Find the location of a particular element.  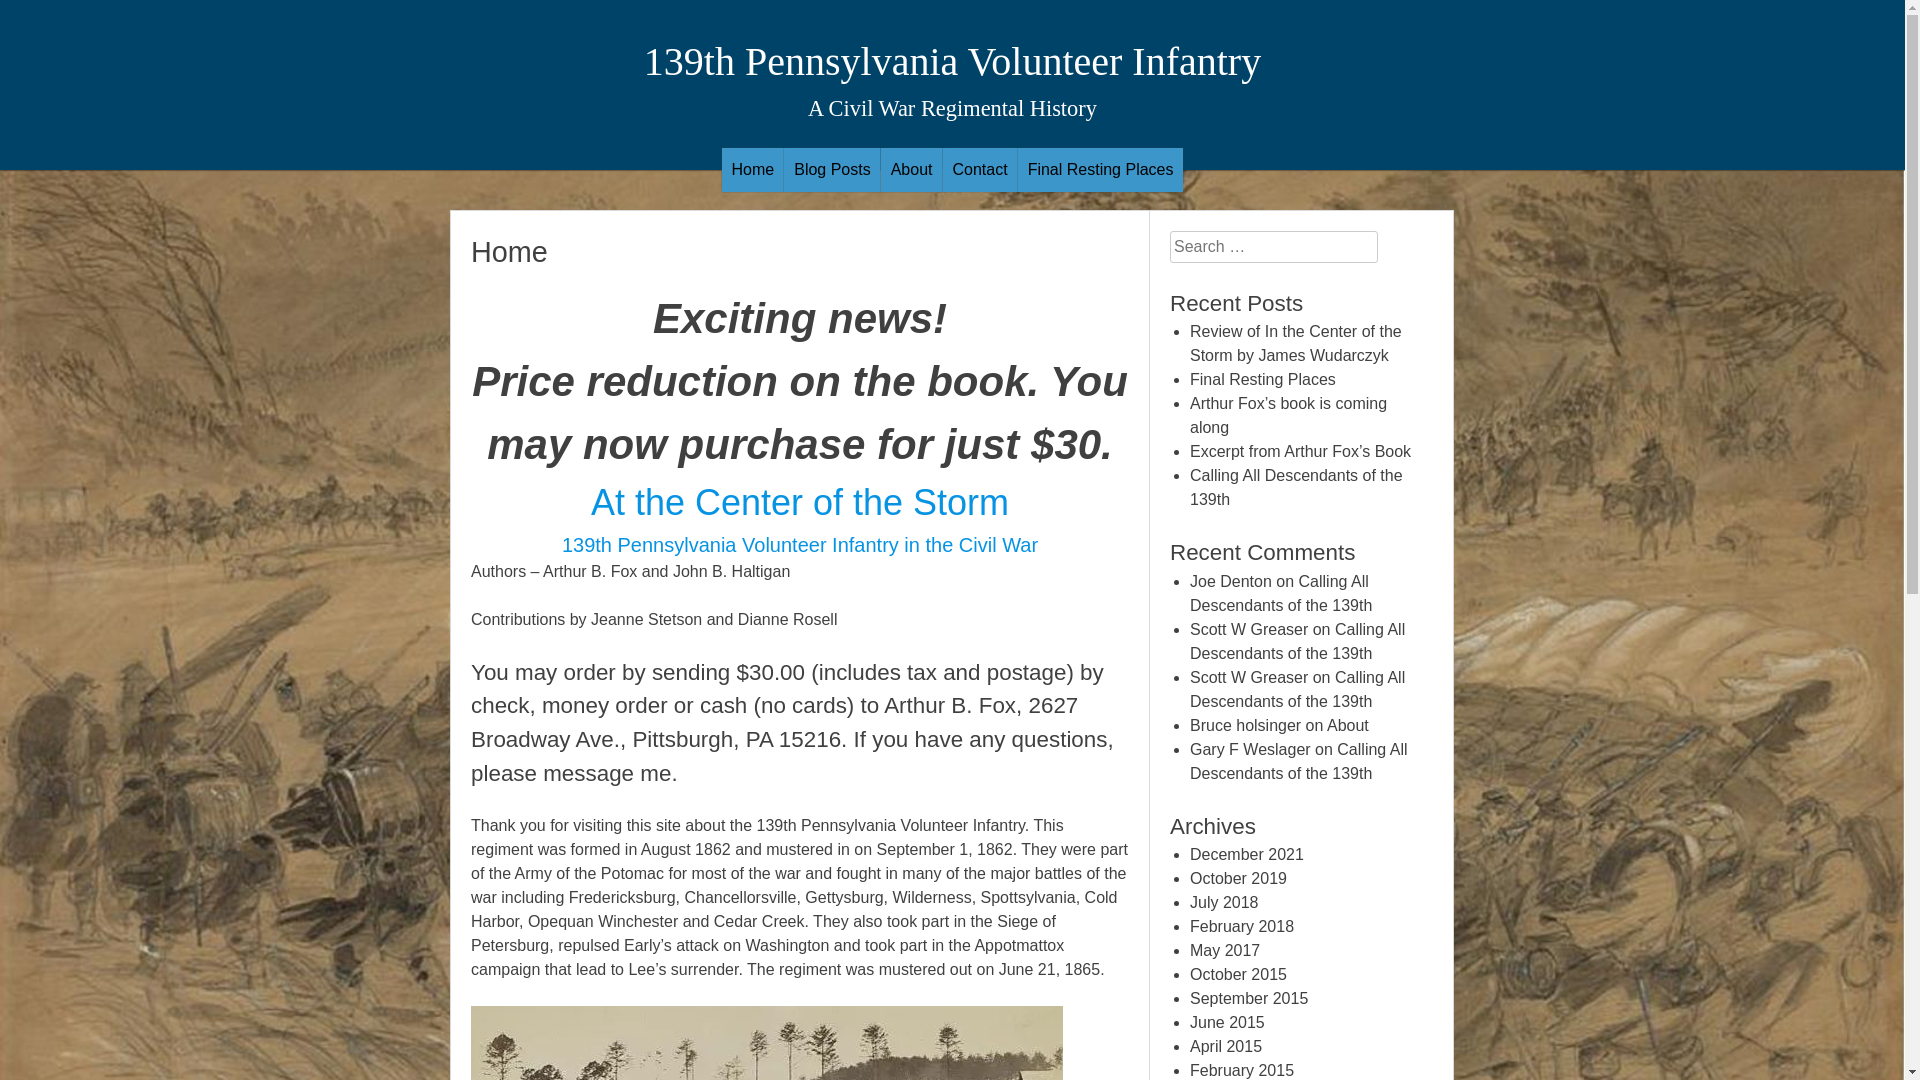

Calling All Descendants of the 139th is located at coordinates (1281, 594).